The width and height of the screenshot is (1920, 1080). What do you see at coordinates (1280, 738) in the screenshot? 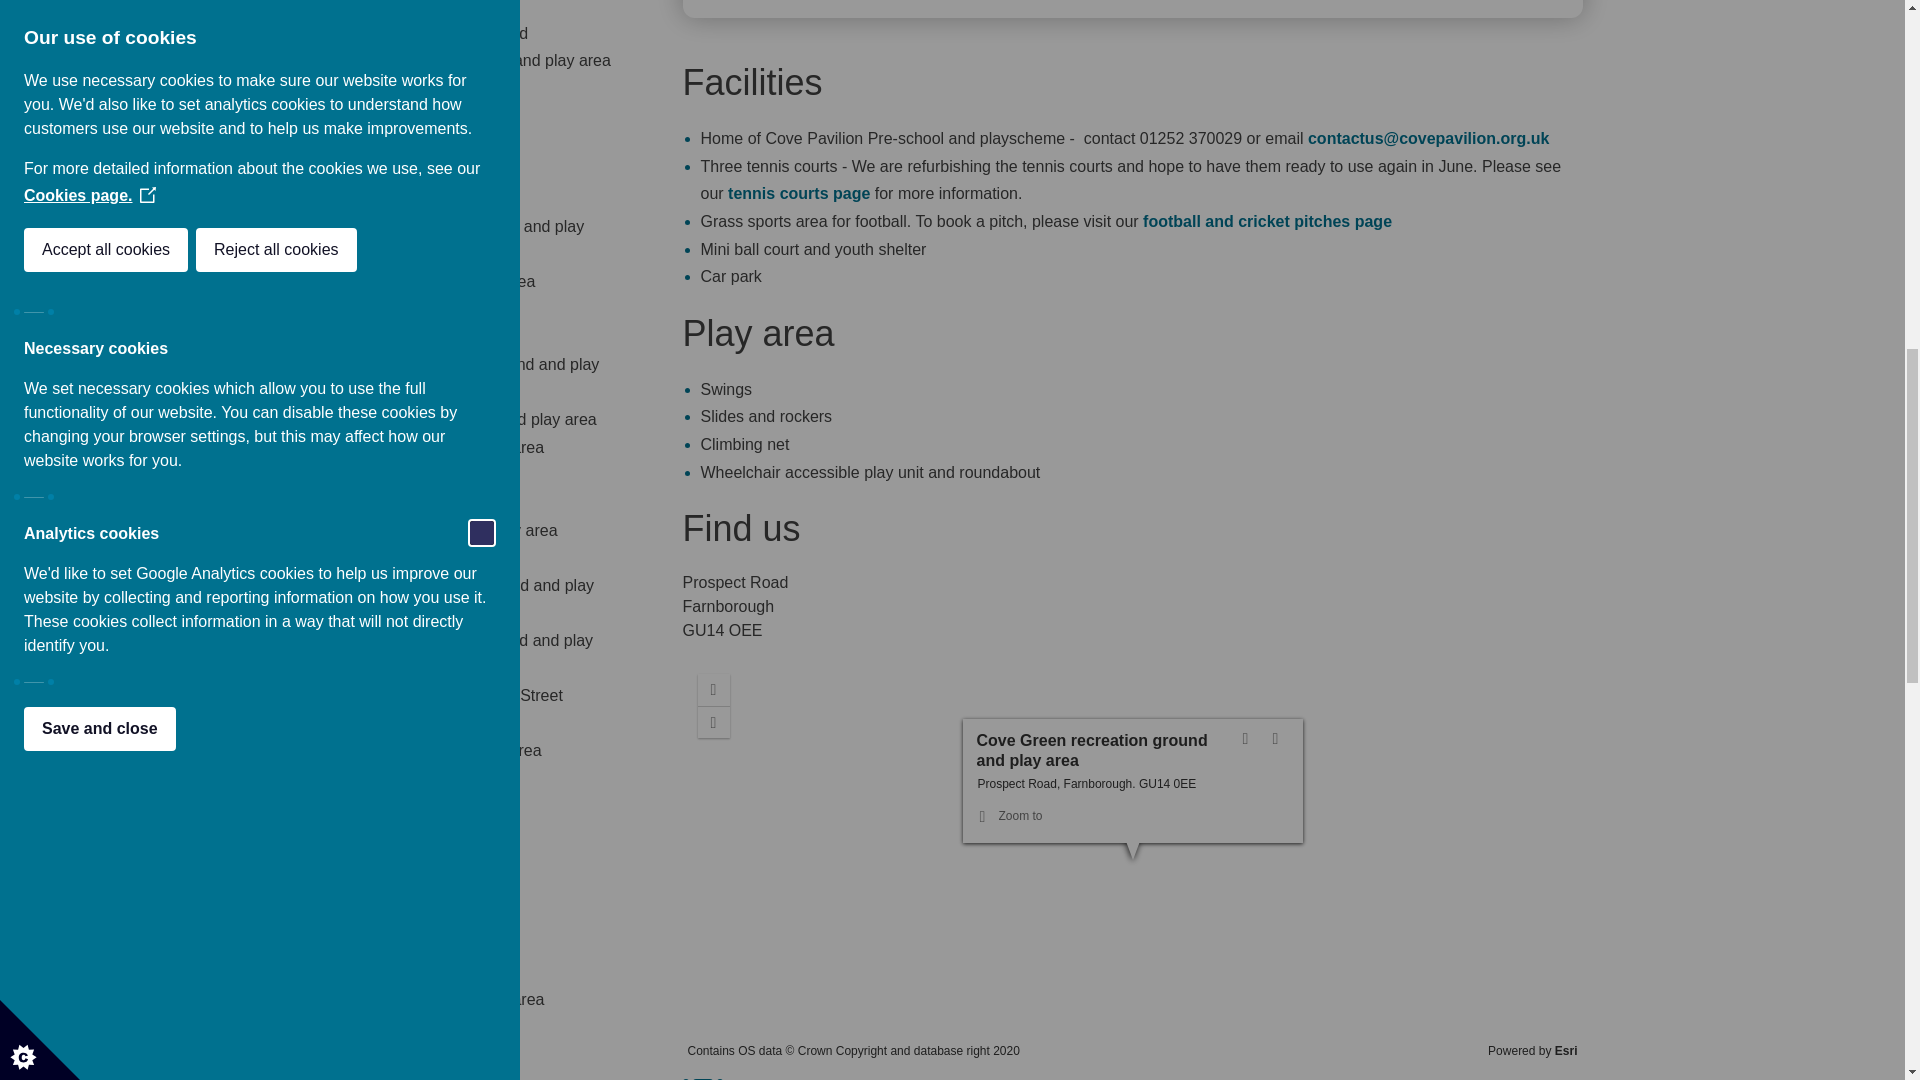
I see `Close` at bounding box center [1280, 738].